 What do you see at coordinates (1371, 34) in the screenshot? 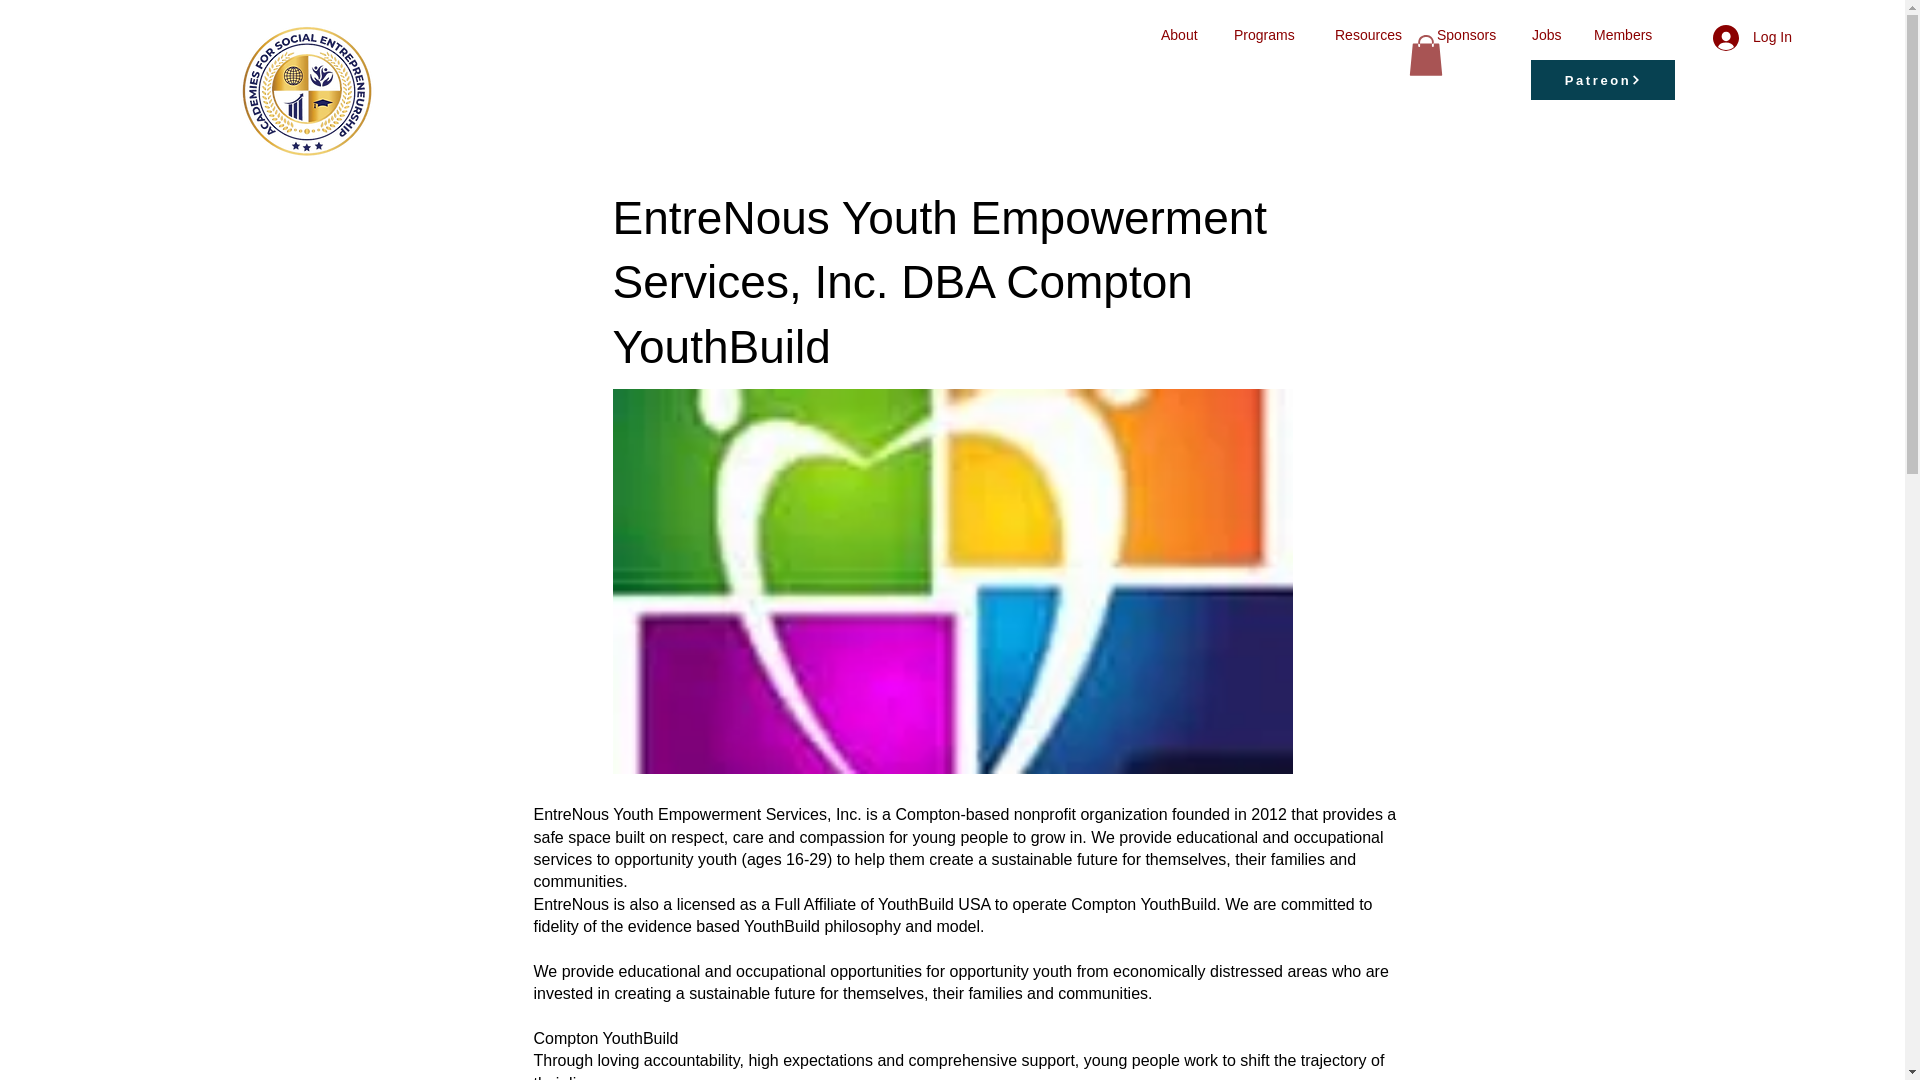
I see `Resources` at bounding box center [1371, 34].